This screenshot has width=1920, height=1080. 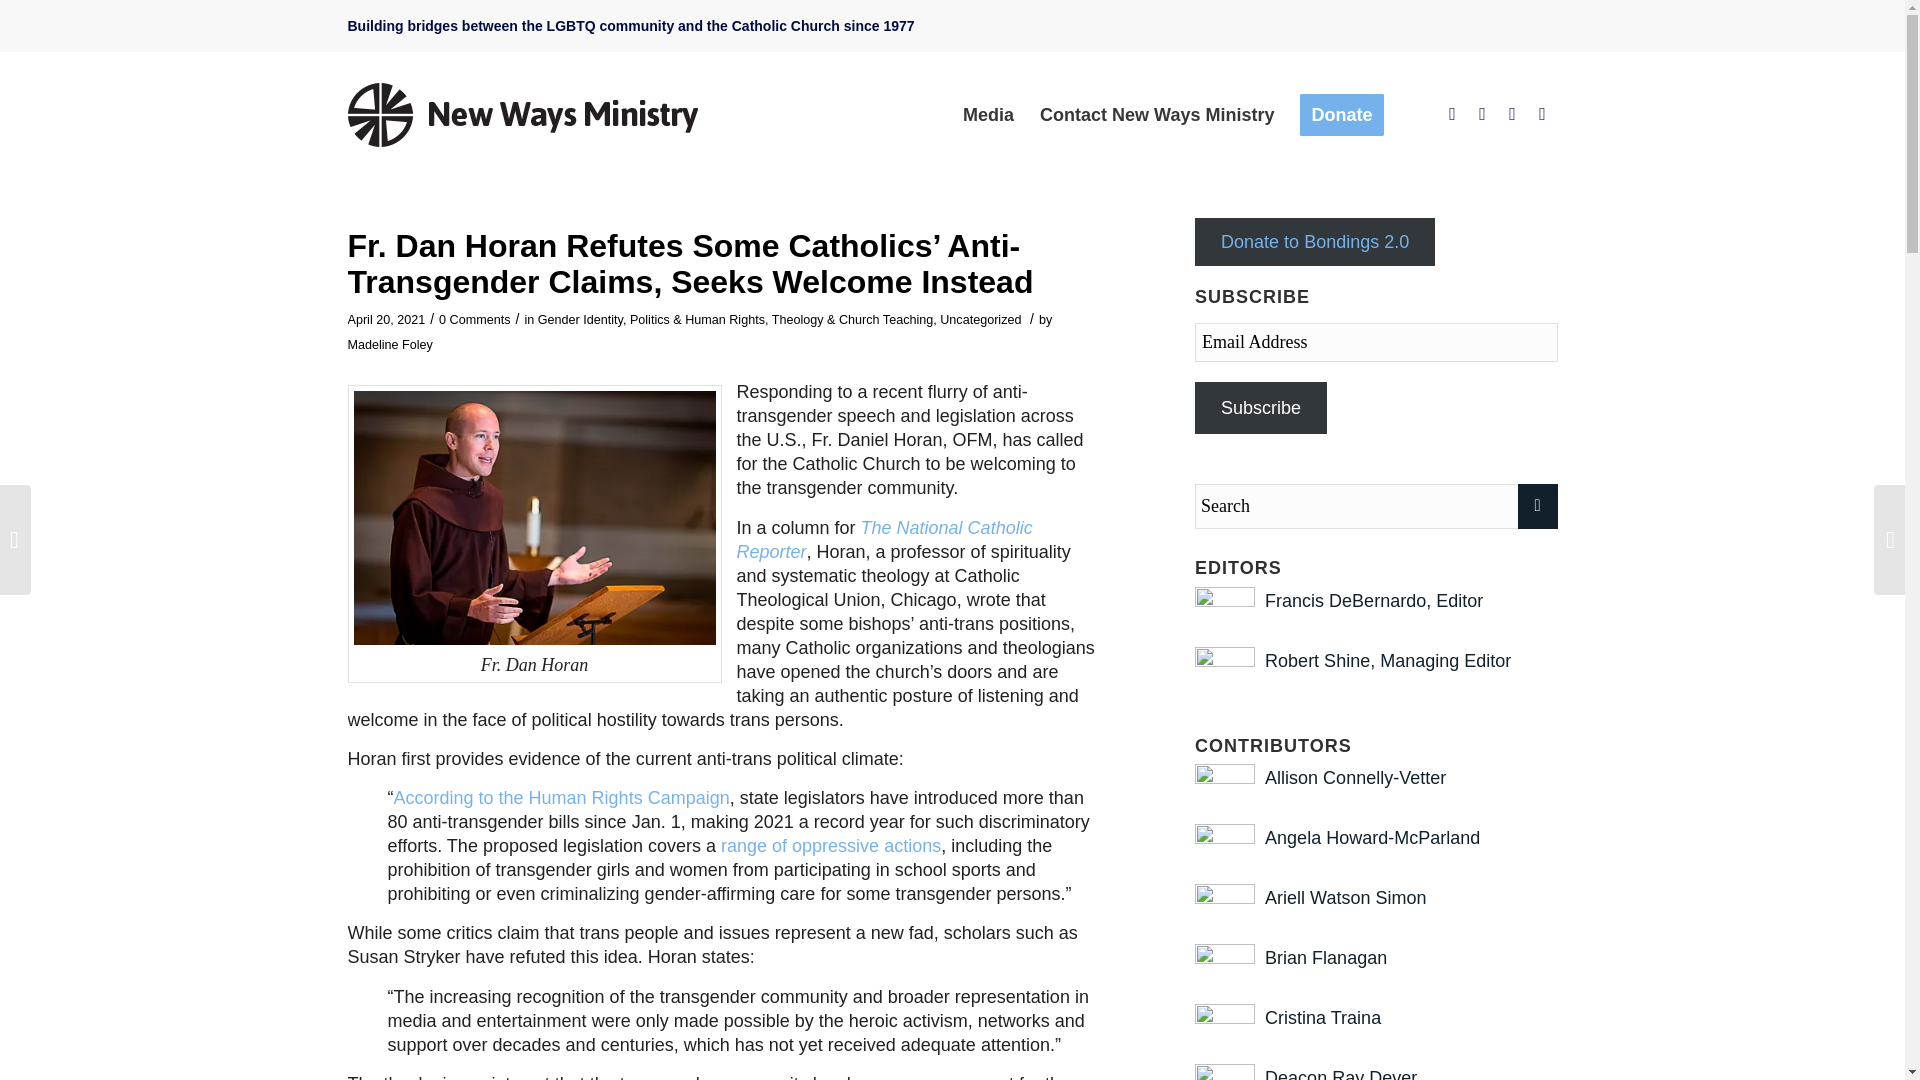 What do you see at coordinates (1482, 114) in the screenshot?
I see `Twitter` at bounding box center [1482, 114].